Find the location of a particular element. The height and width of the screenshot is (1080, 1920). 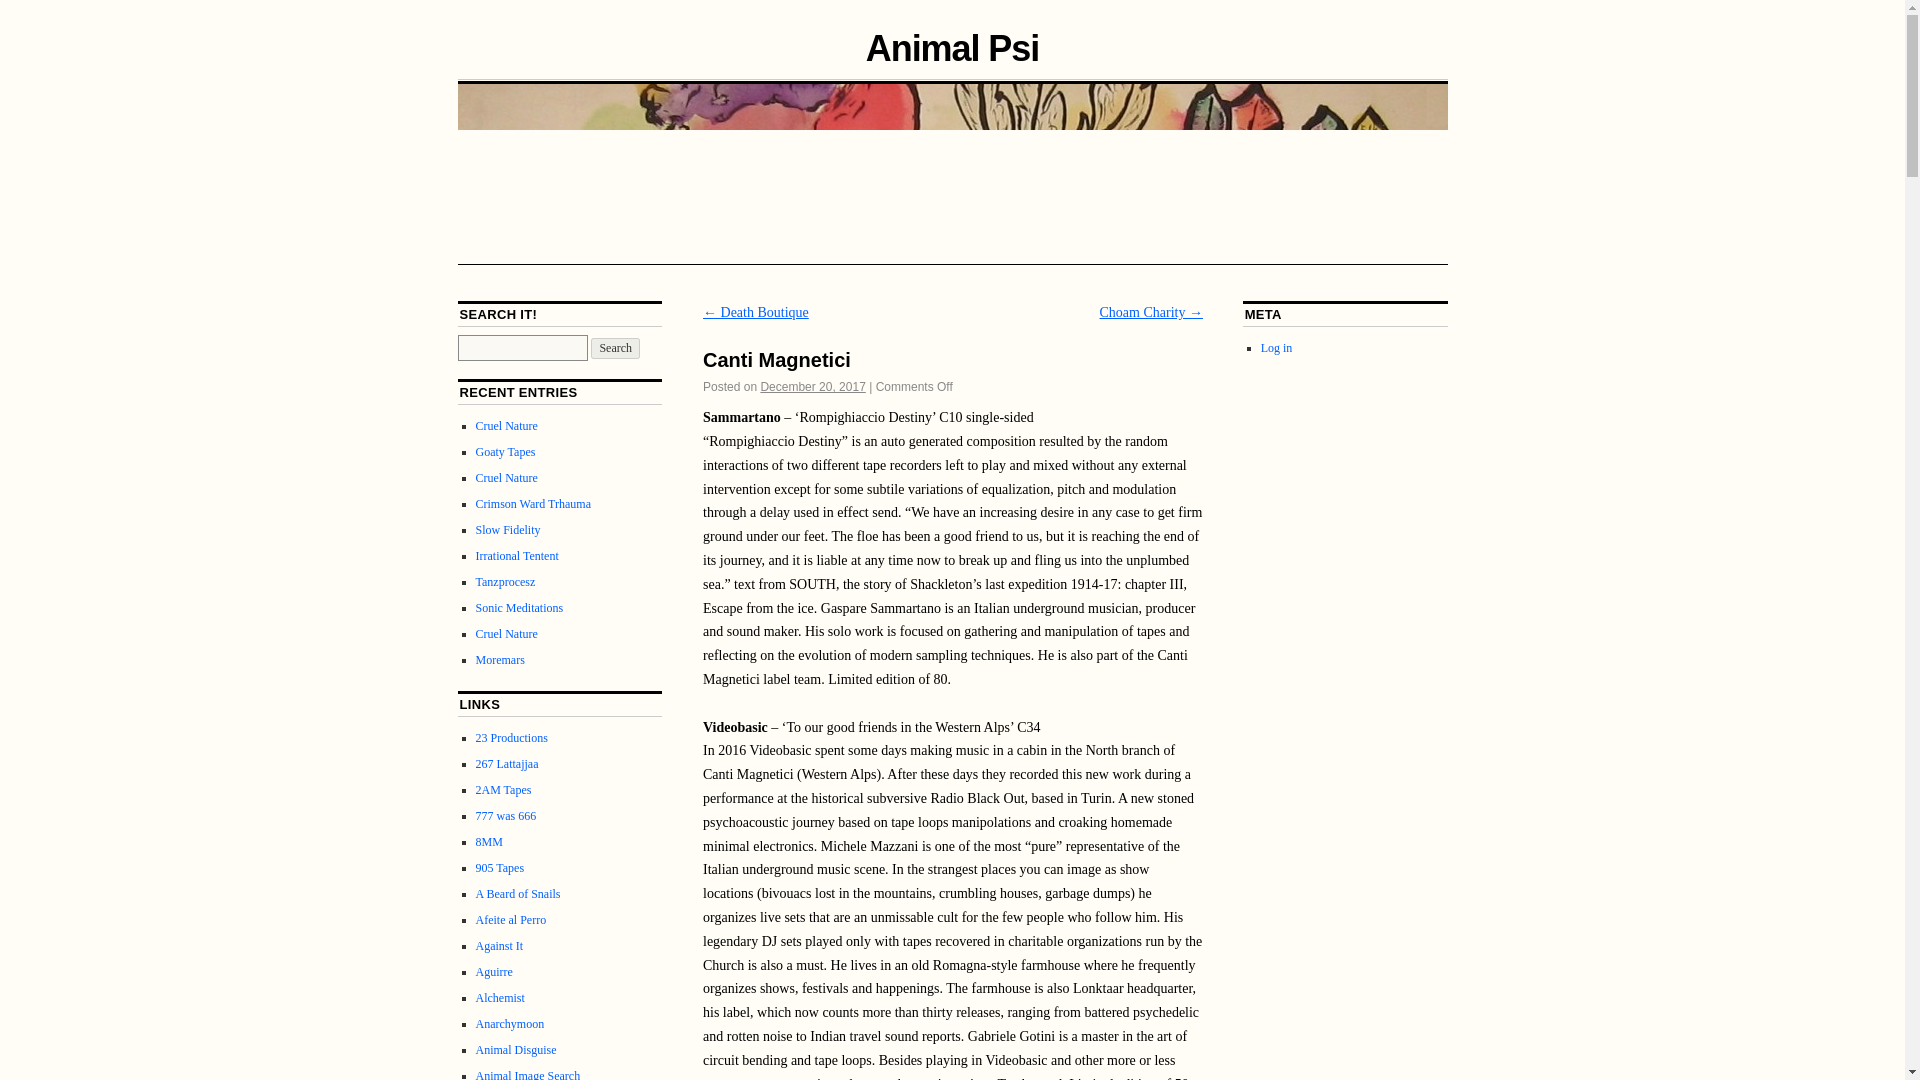

Slow Fidelity is located at coordinates (508, 529).